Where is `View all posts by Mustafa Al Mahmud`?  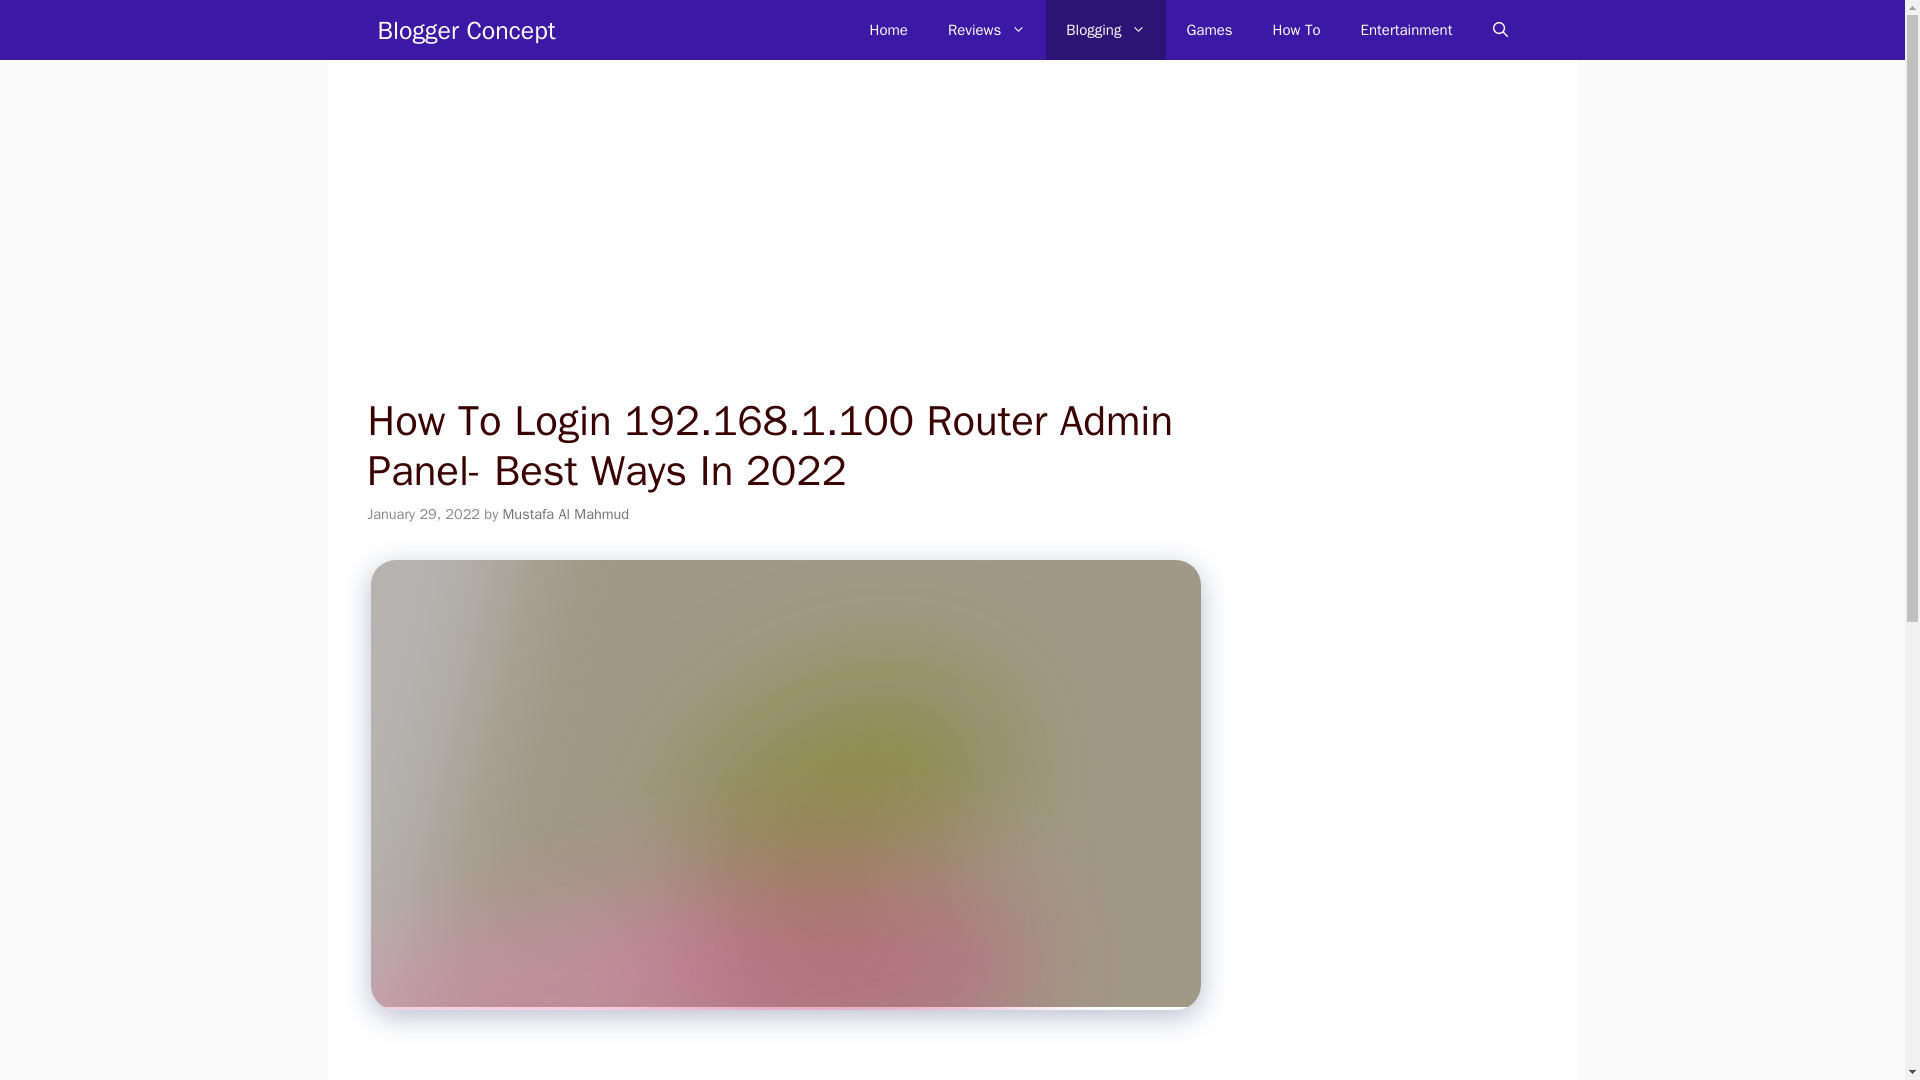
View all posts by Mustafa Al Mahmud is located at coordinates (566, 514).